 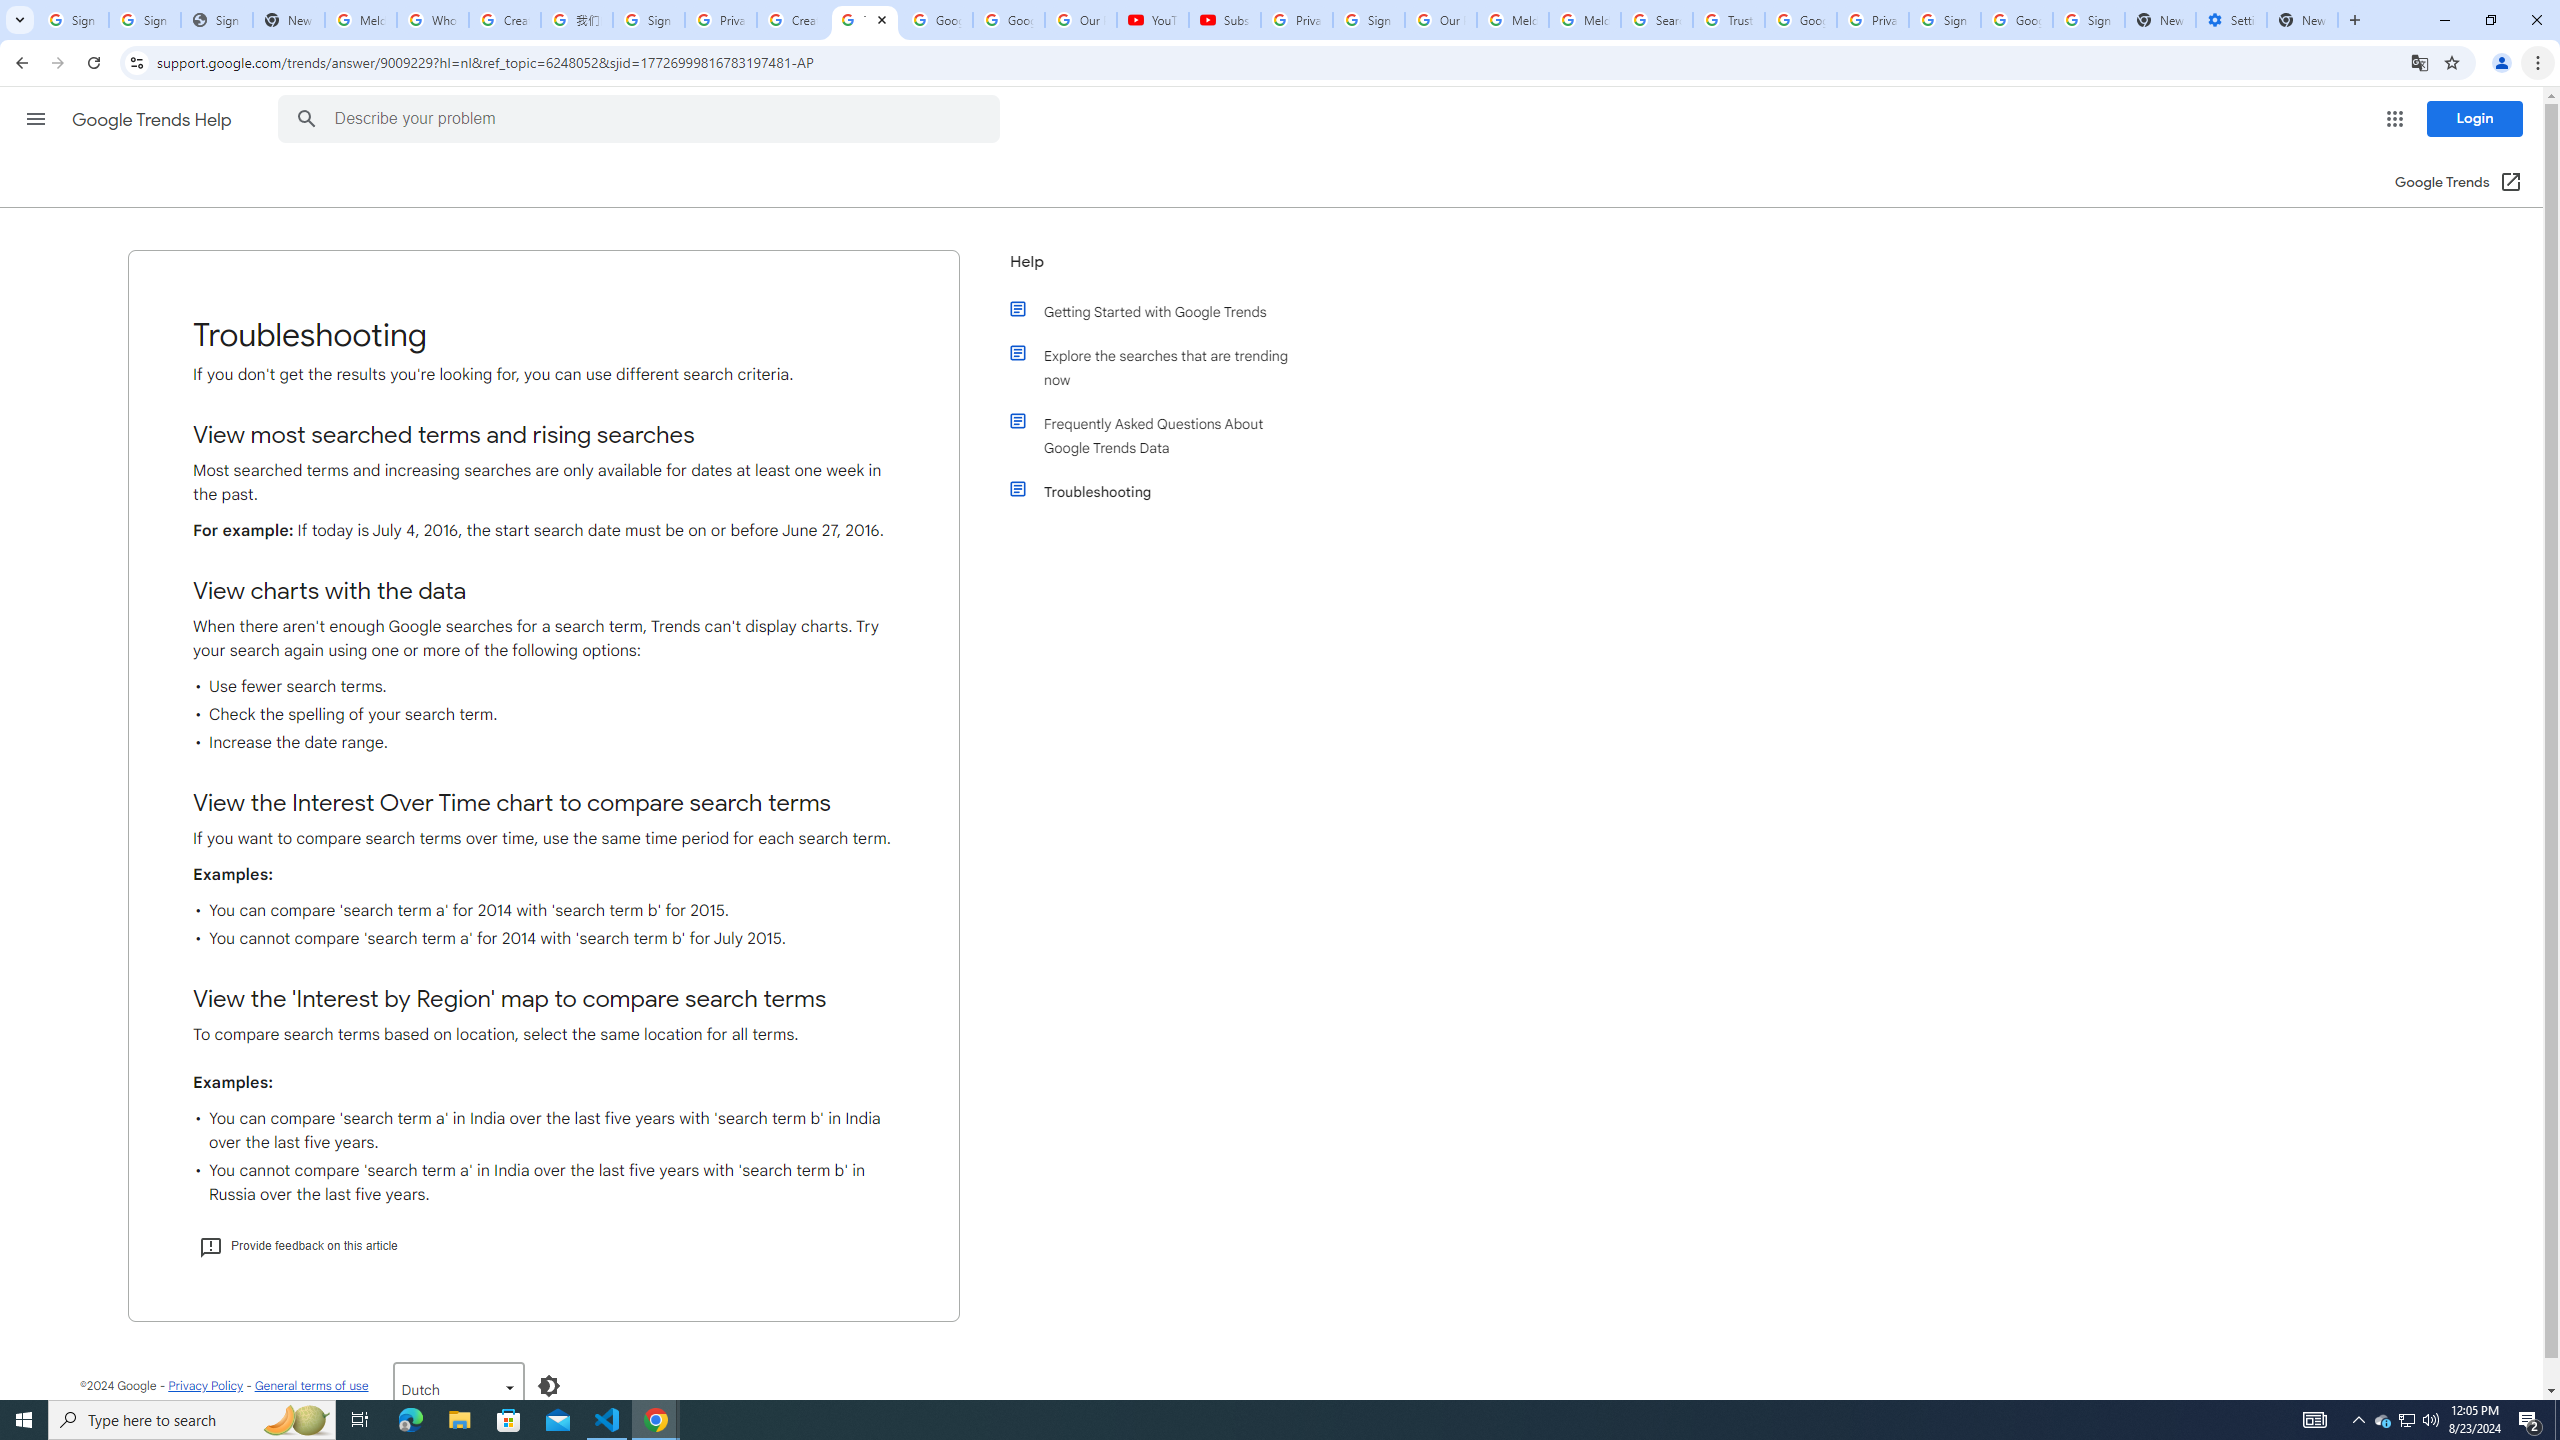 I want to click on Sign in - Google Accounts, so click(x=1368, y=20).